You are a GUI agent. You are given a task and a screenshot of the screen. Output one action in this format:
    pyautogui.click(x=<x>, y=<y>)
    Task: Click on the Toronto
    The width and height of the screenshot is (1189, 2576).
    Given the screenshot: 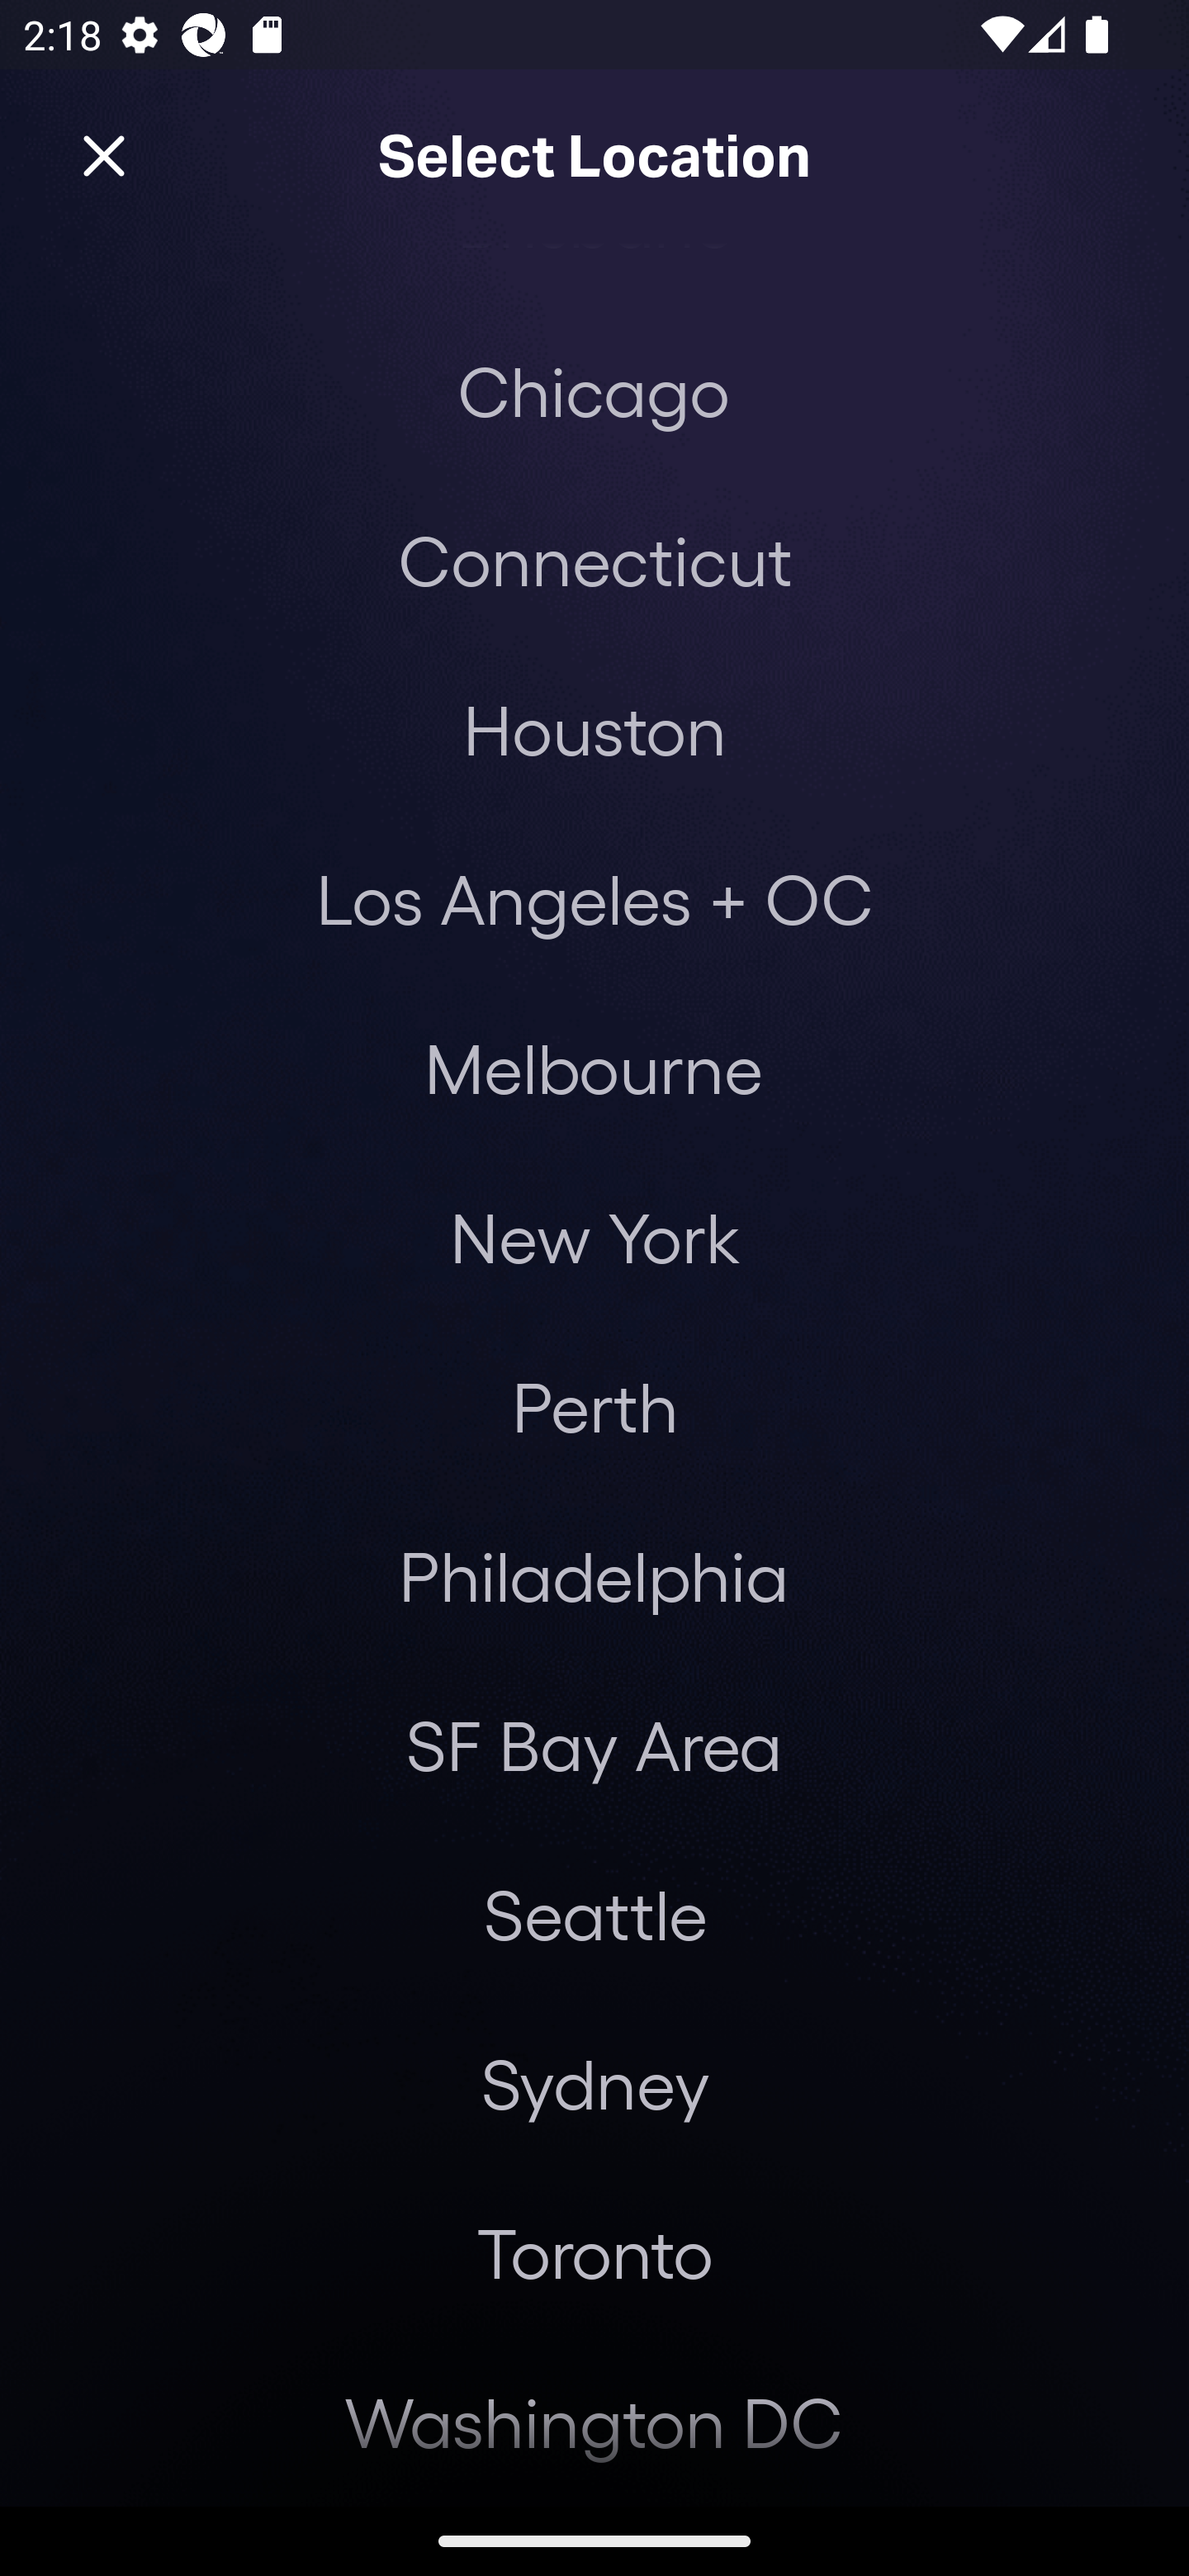 What is the action you would take?
    pyautogui.click(x=594, y=2252)
    